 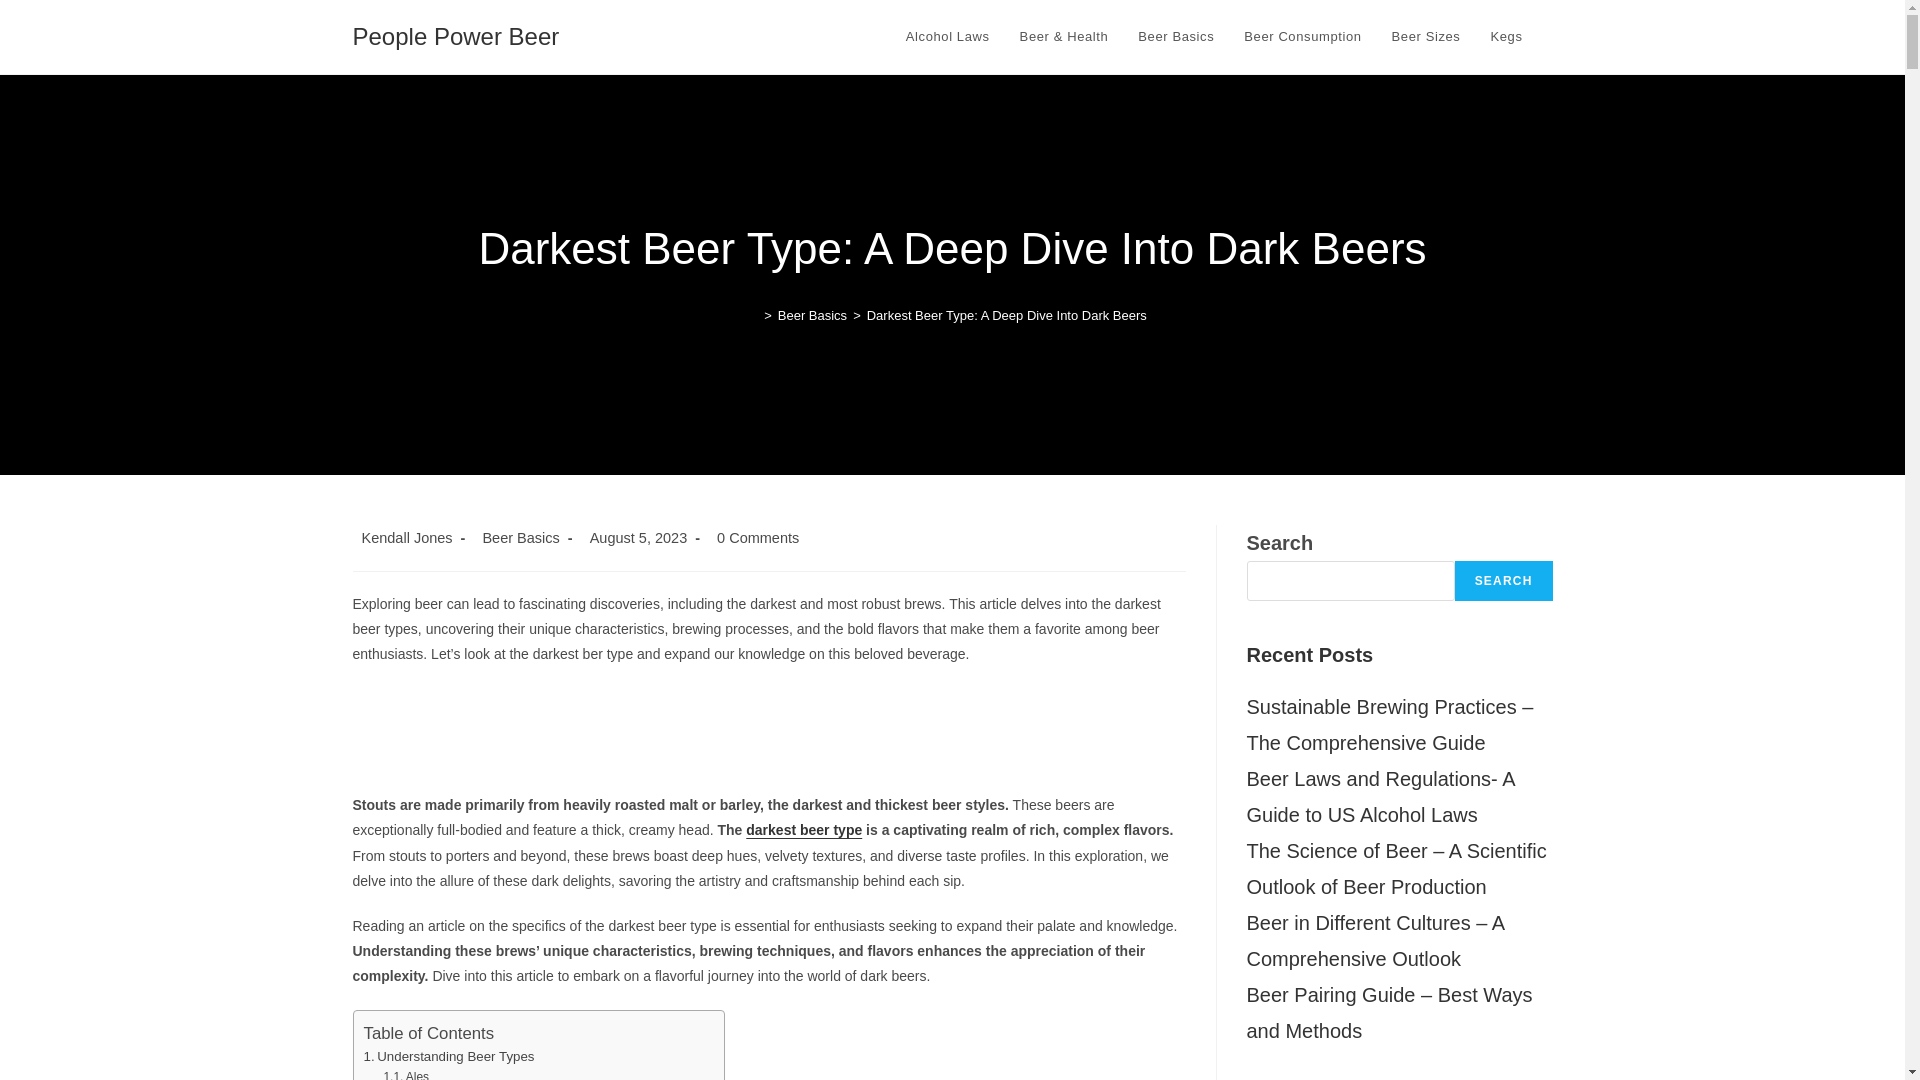 What do you see at coordinates (450, 1056) in the screenshot?
I see `Understanding Beer Types` at bounding box center [450, 1056].